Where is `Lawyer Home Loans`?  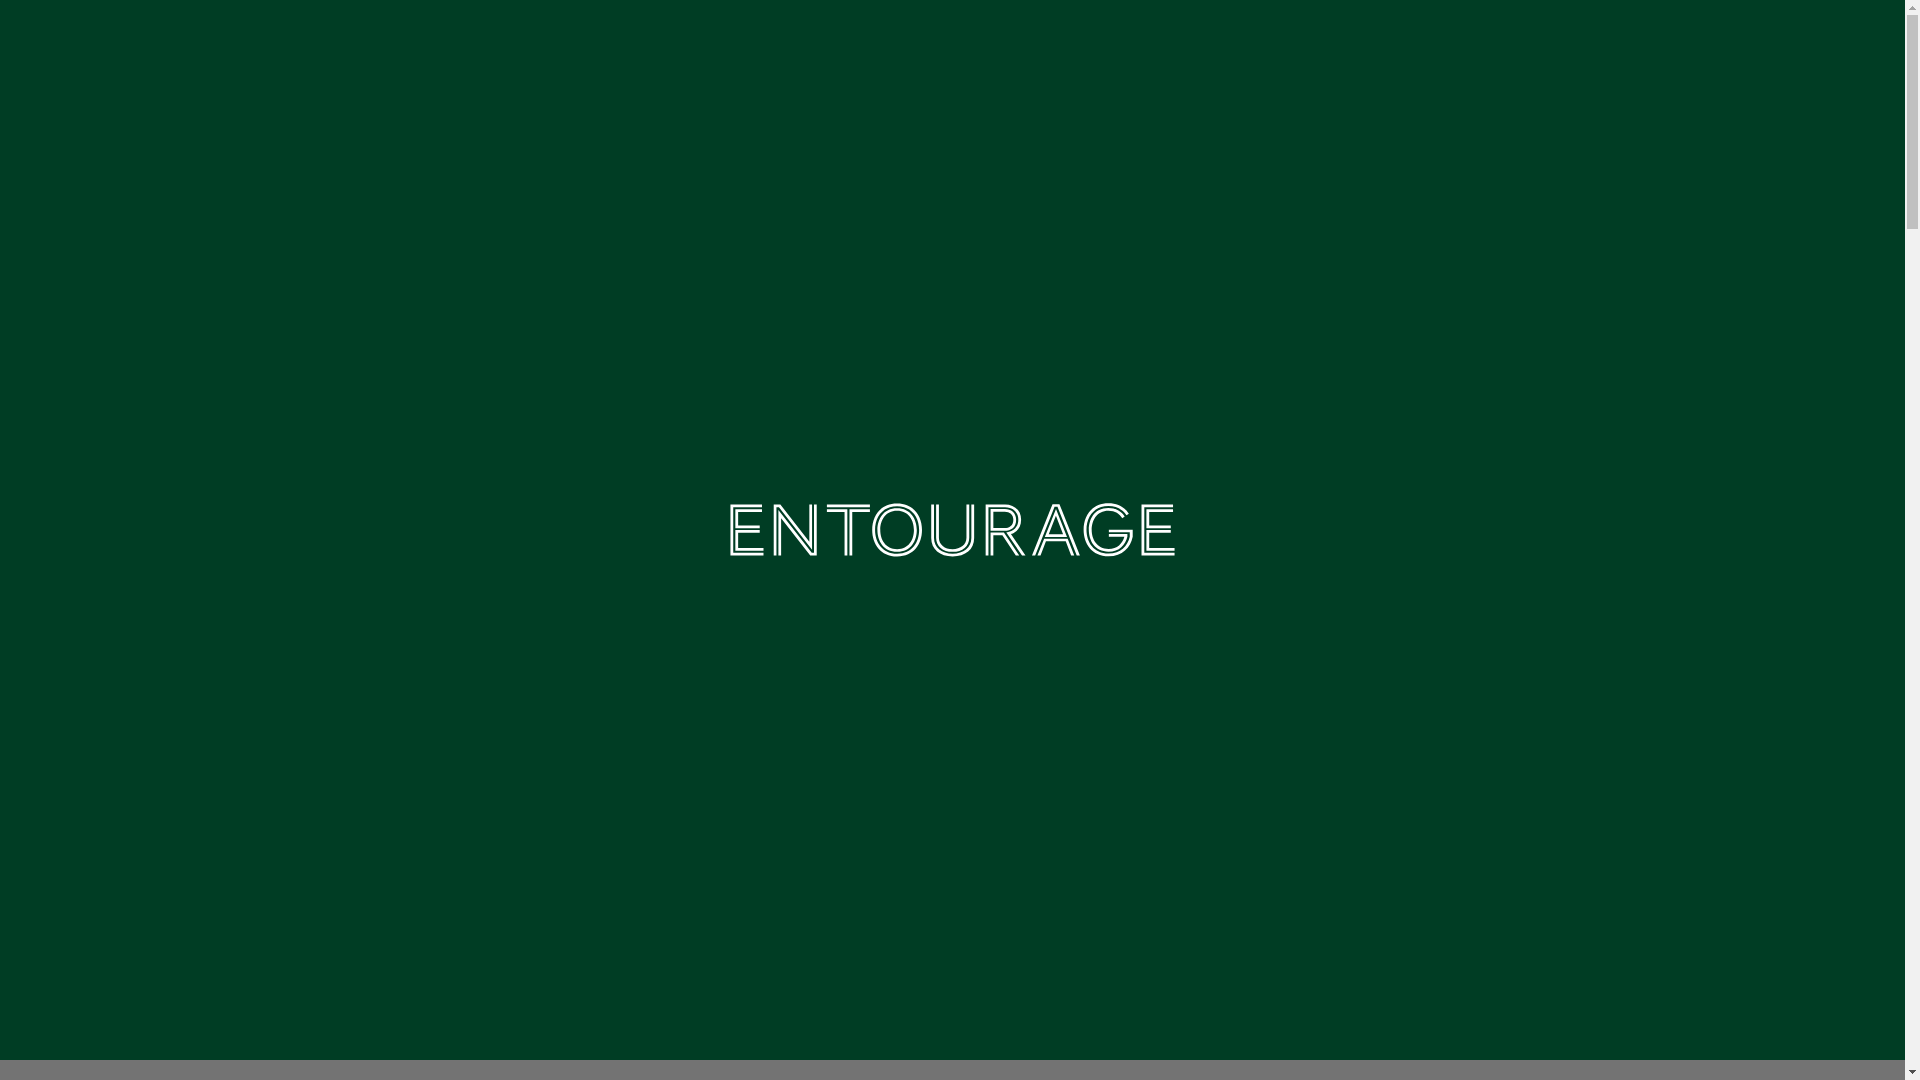
Lawyer Home Loans is located at coordinates (188, 54).